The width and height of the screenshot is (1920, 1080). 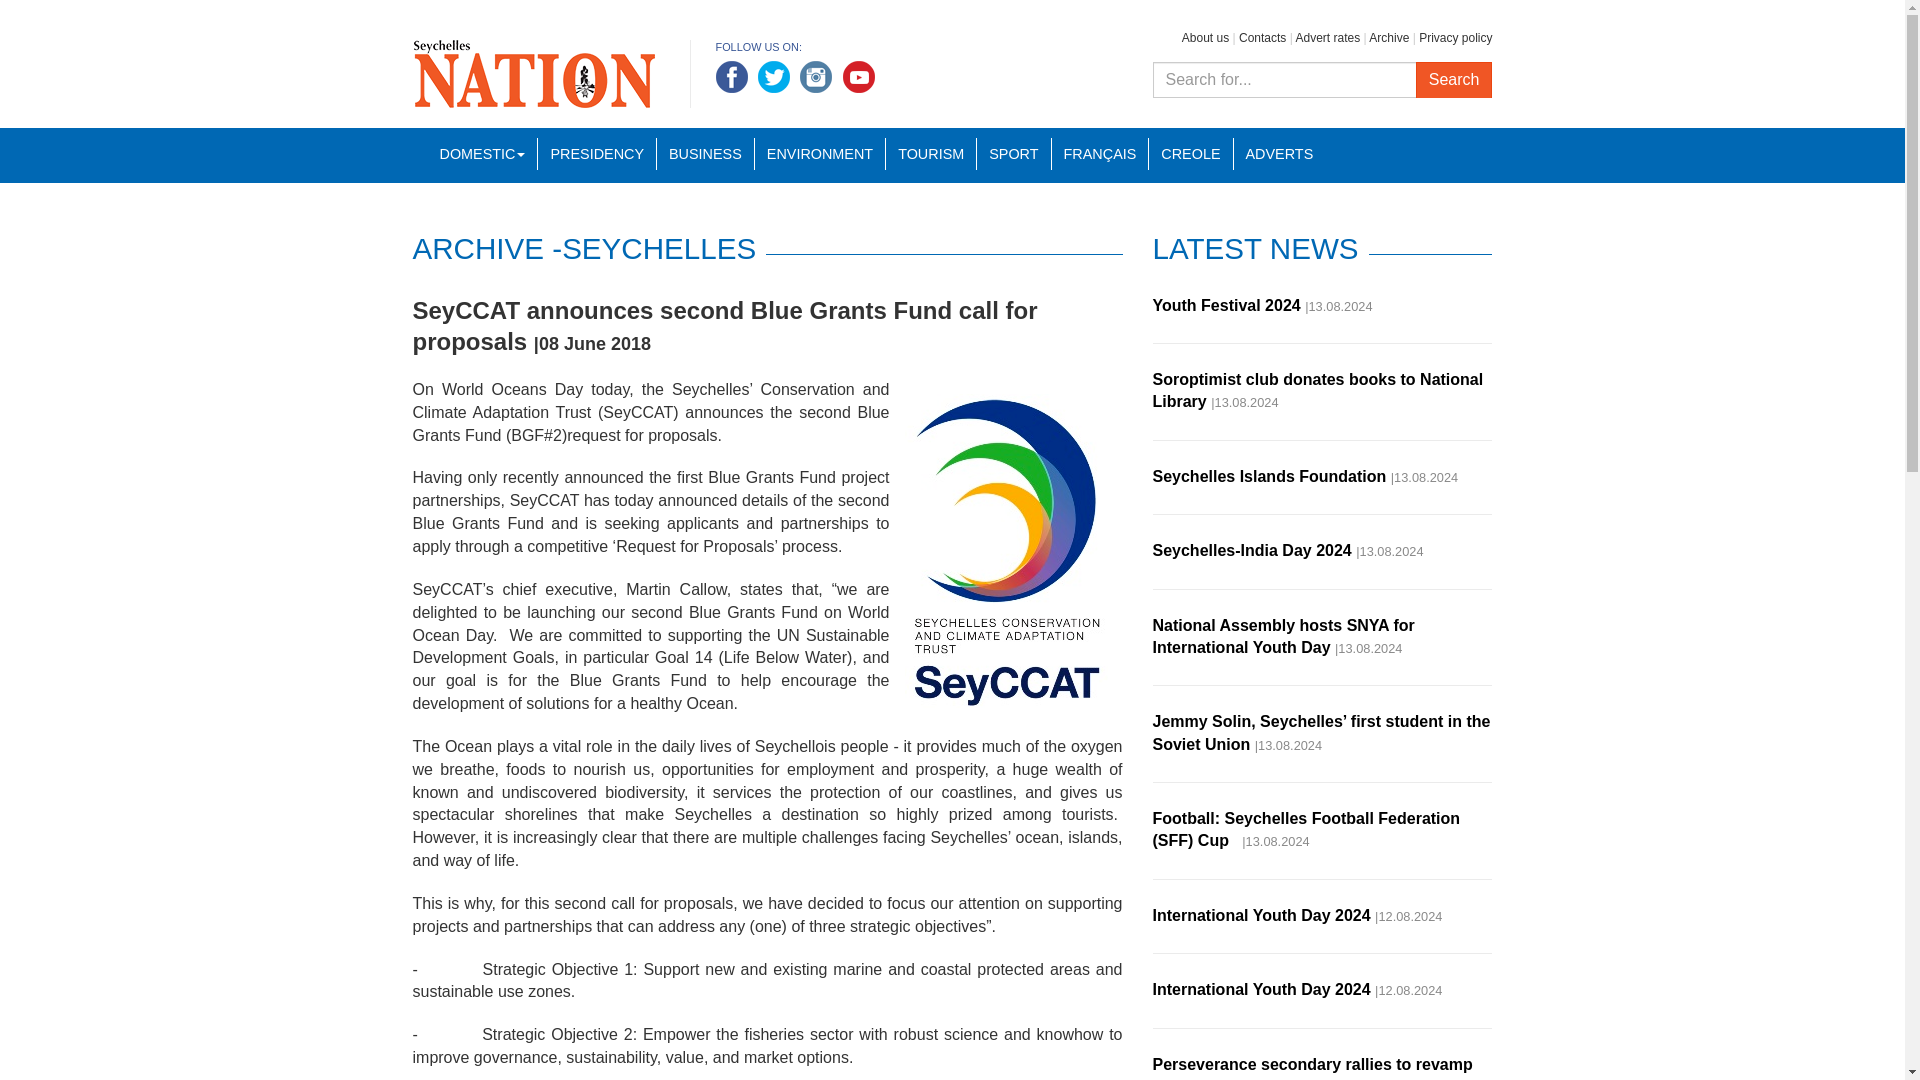 I want to click on DOMESTIC, so click(x=482, y=154).